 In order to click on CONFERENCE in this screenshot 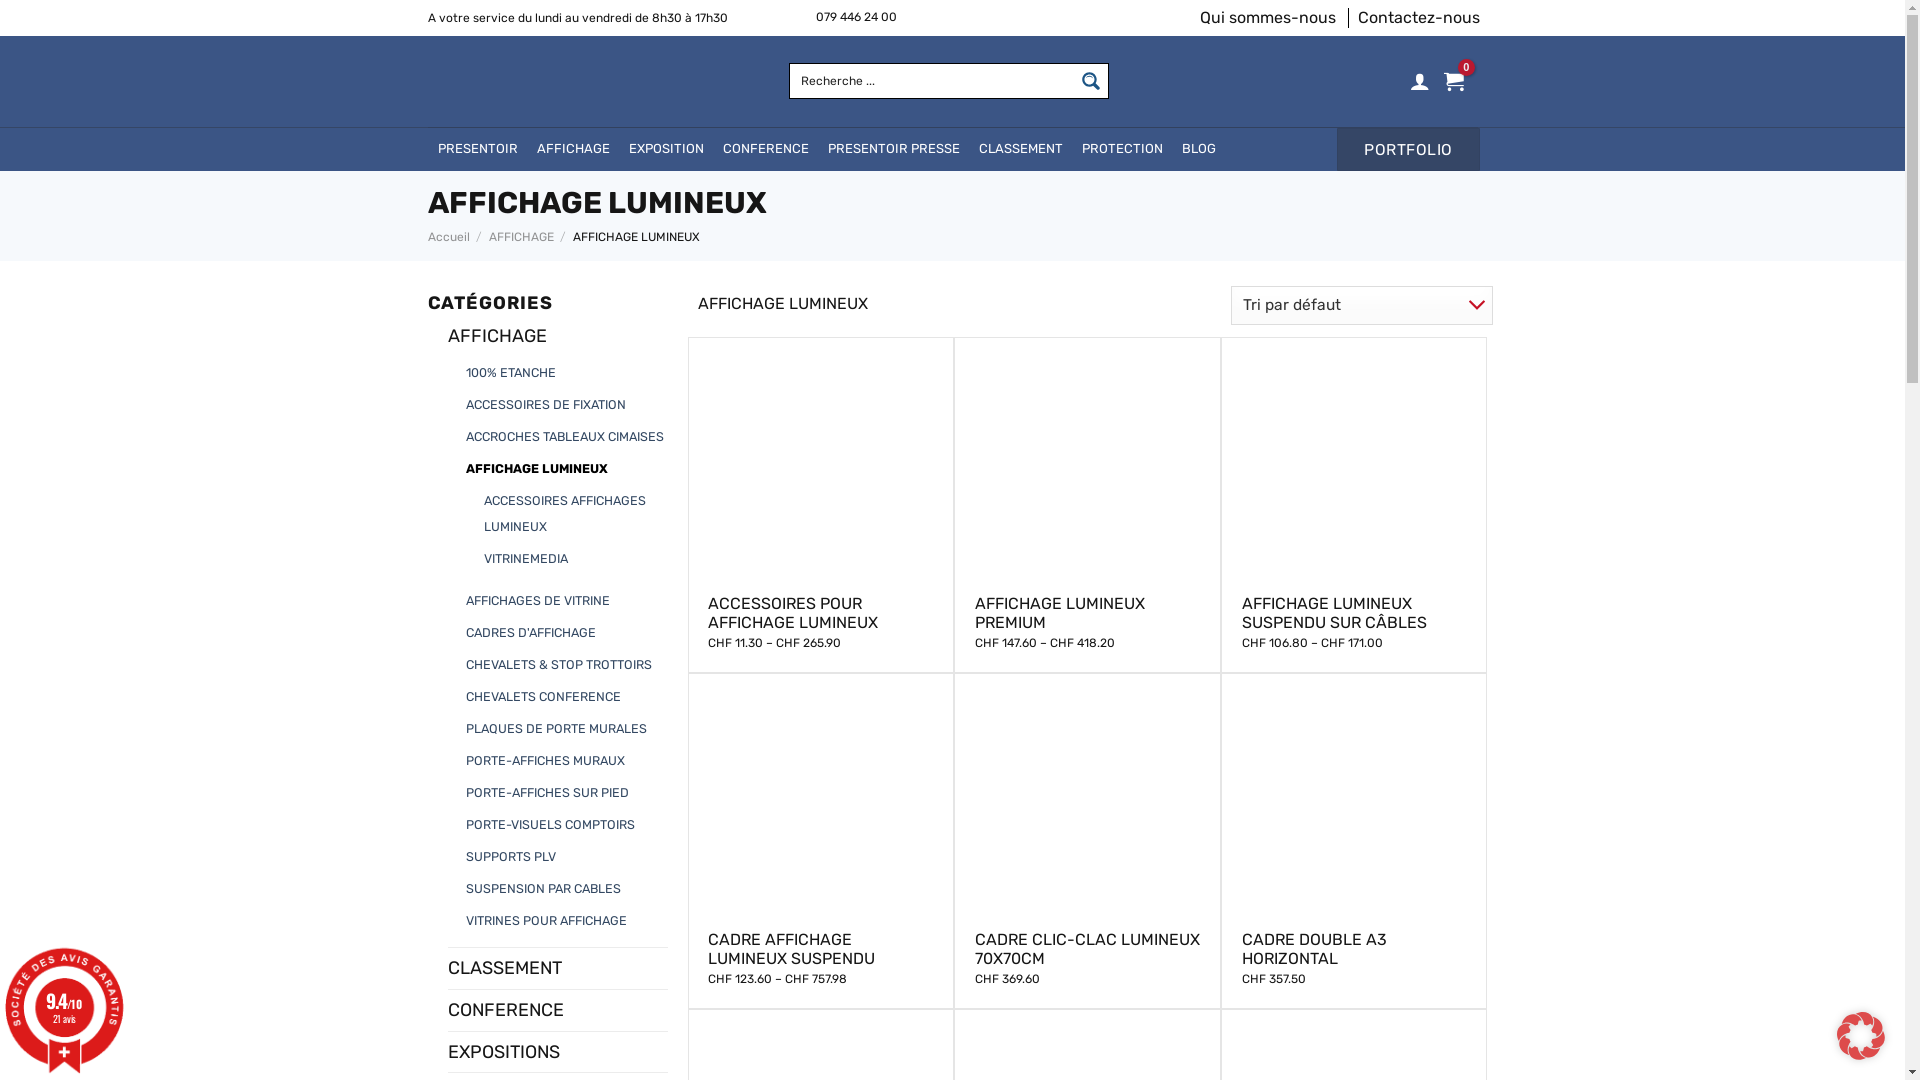, I will do `click(764, 150)`.